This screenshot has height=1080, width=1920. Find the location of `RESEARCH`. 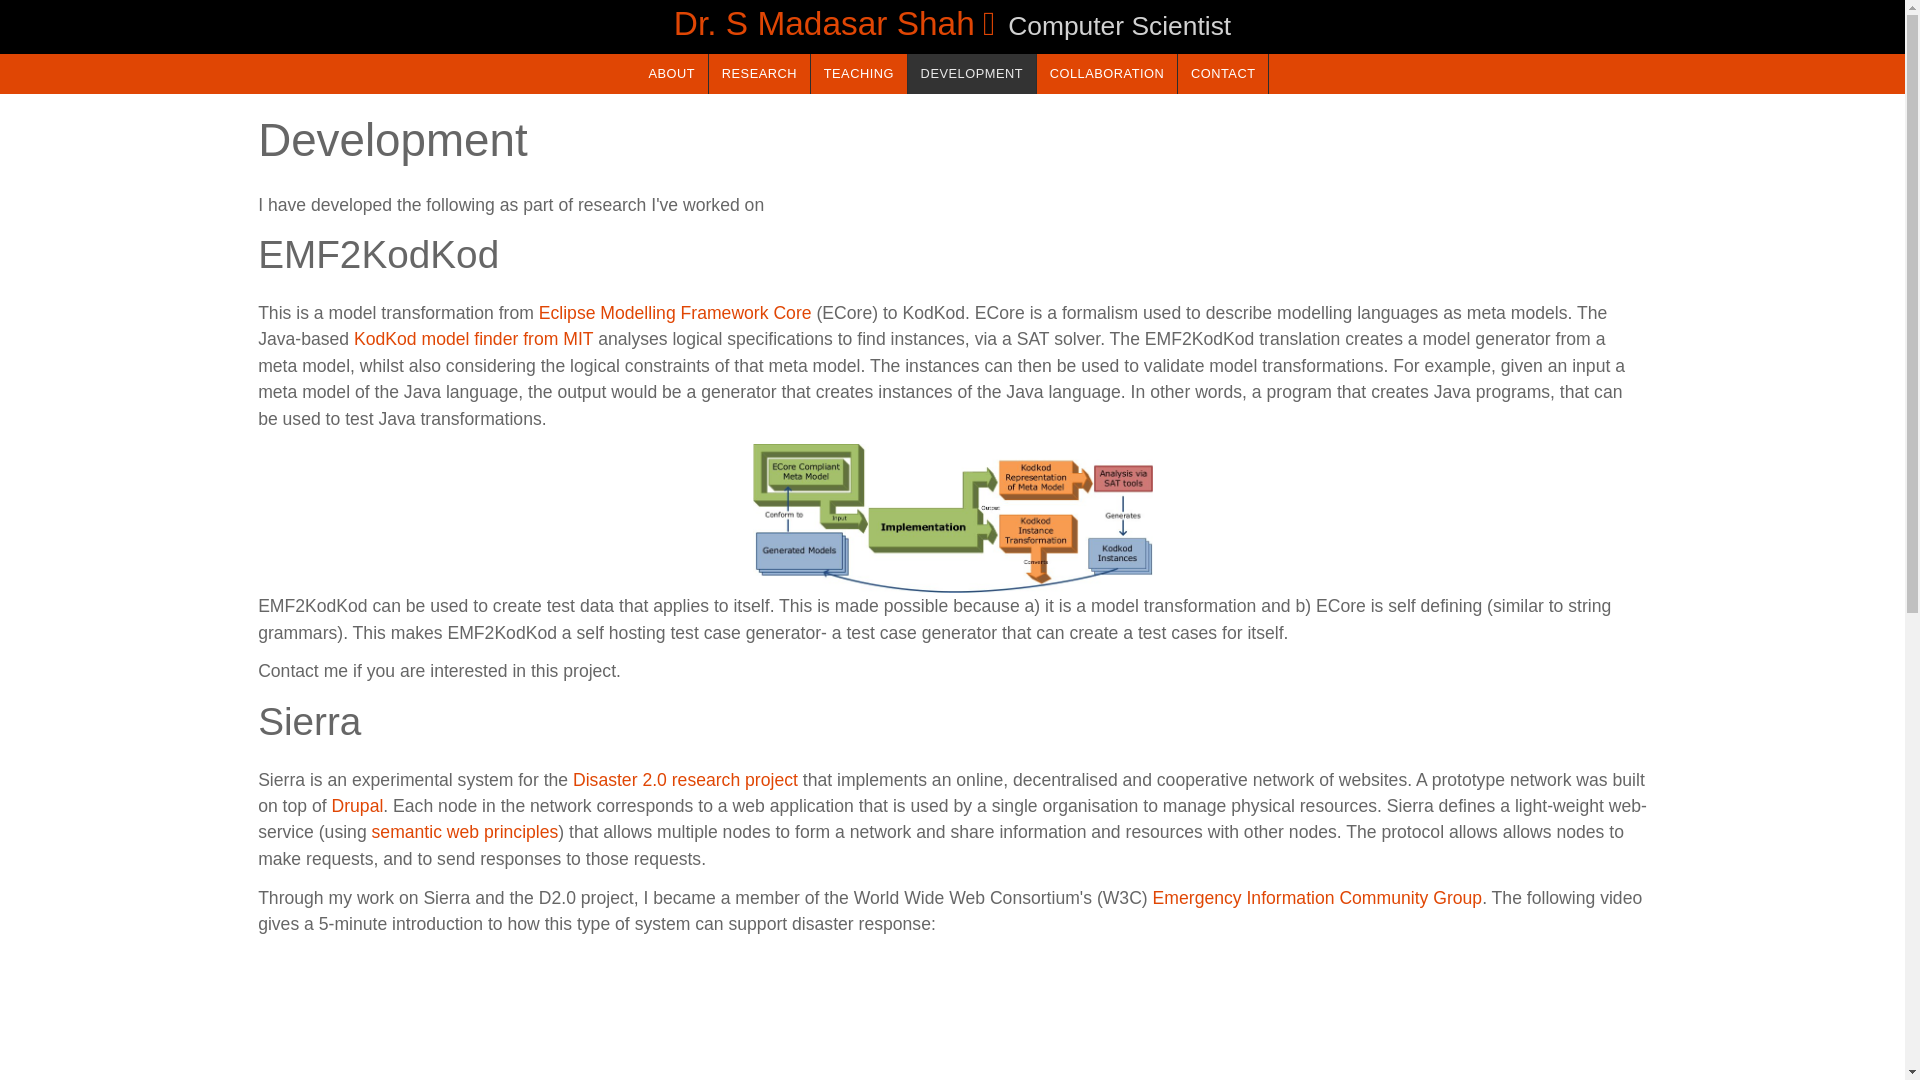

RESEARCH is located at coordinates (759, 74).